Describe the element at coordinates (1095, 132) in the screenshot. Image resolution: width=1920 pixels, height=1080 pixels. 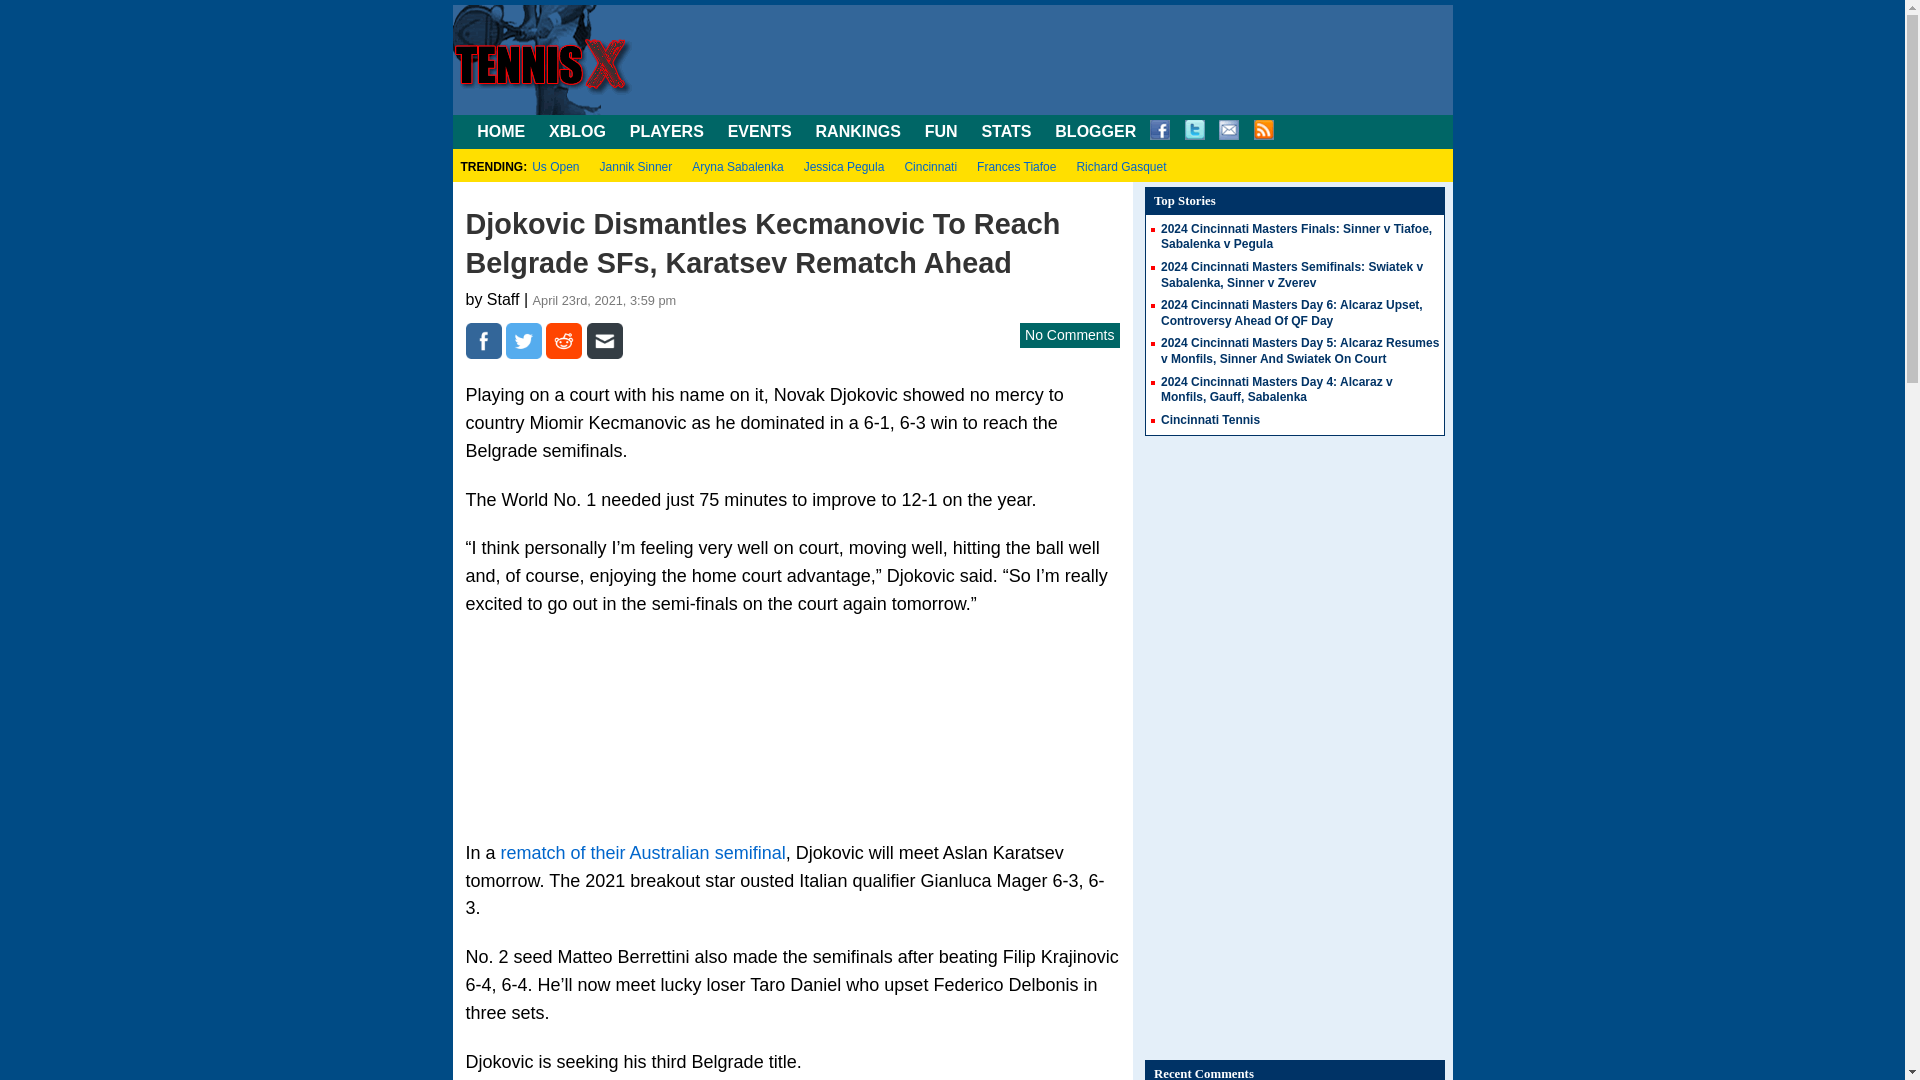
I see `Tennis Blogs` at that location.